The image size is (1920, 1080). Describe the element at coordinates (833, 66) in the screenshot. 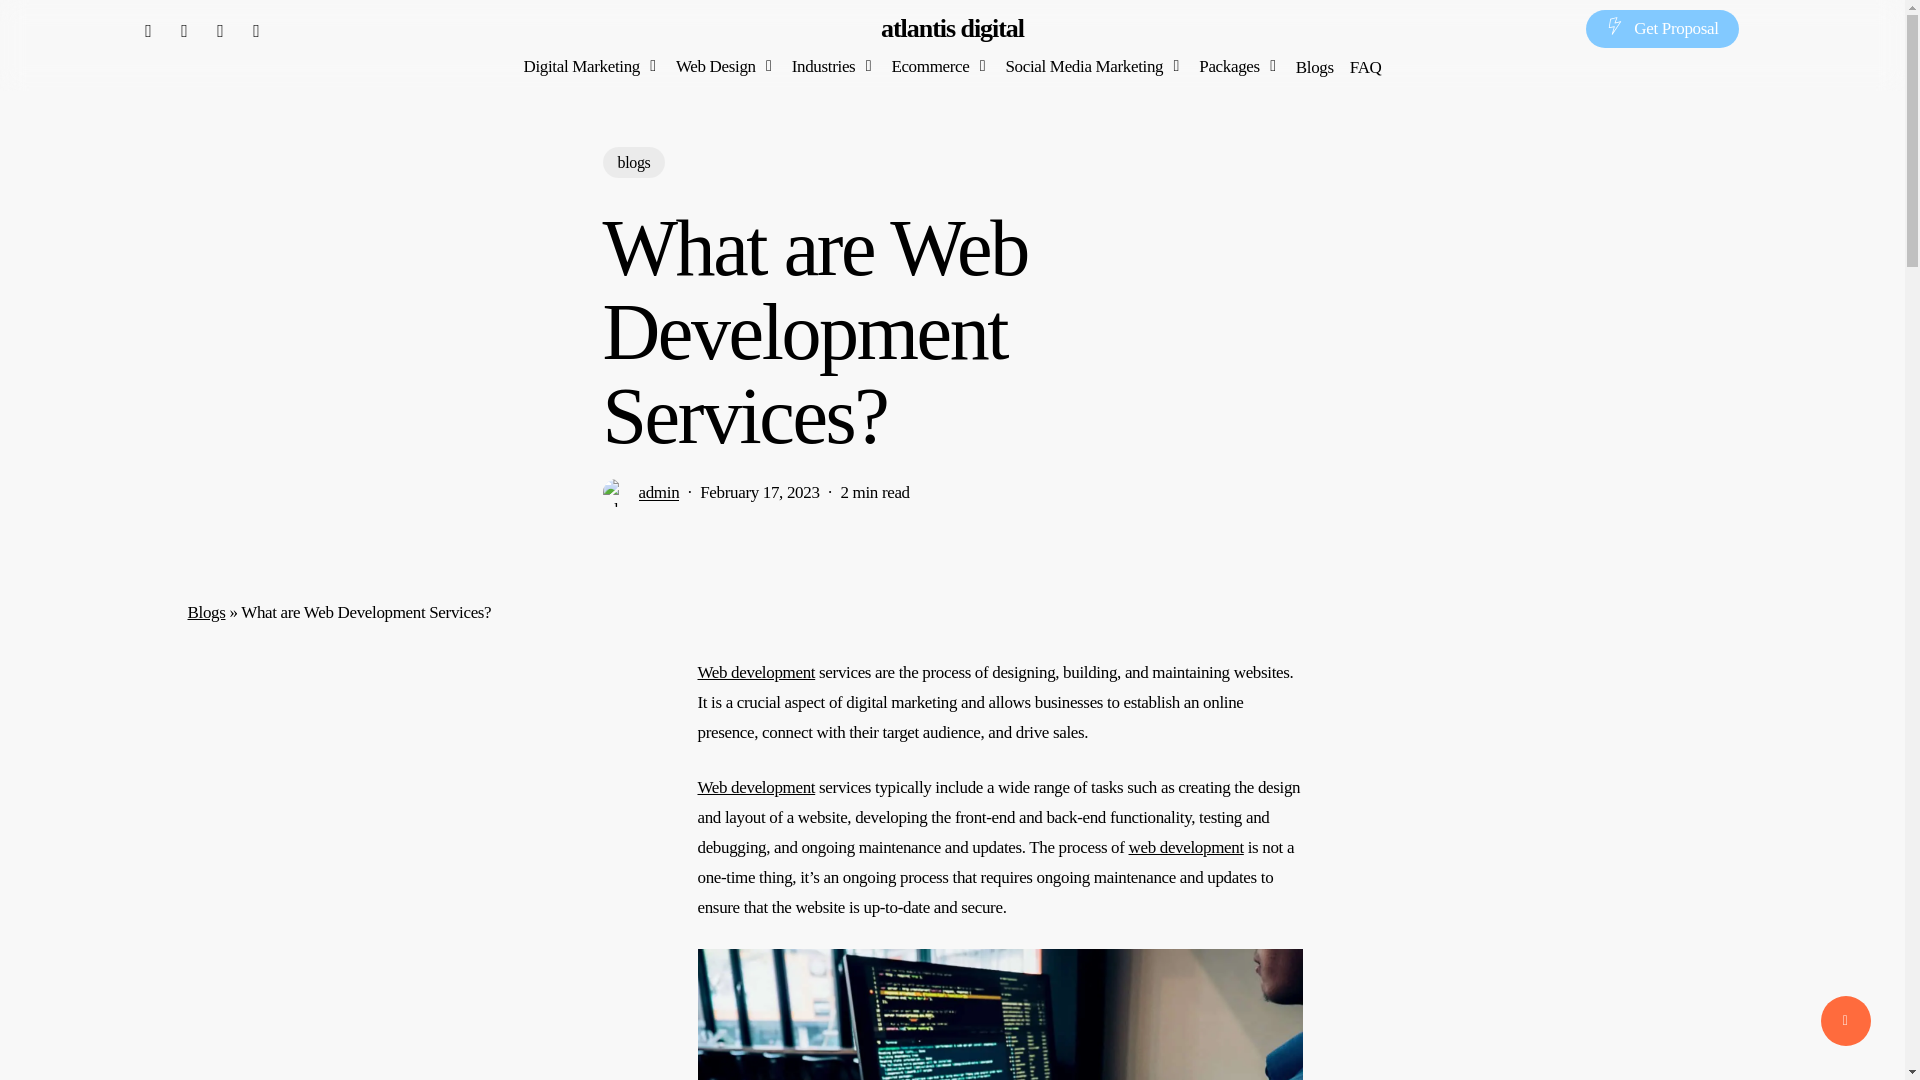

I see `Industries` at that location.